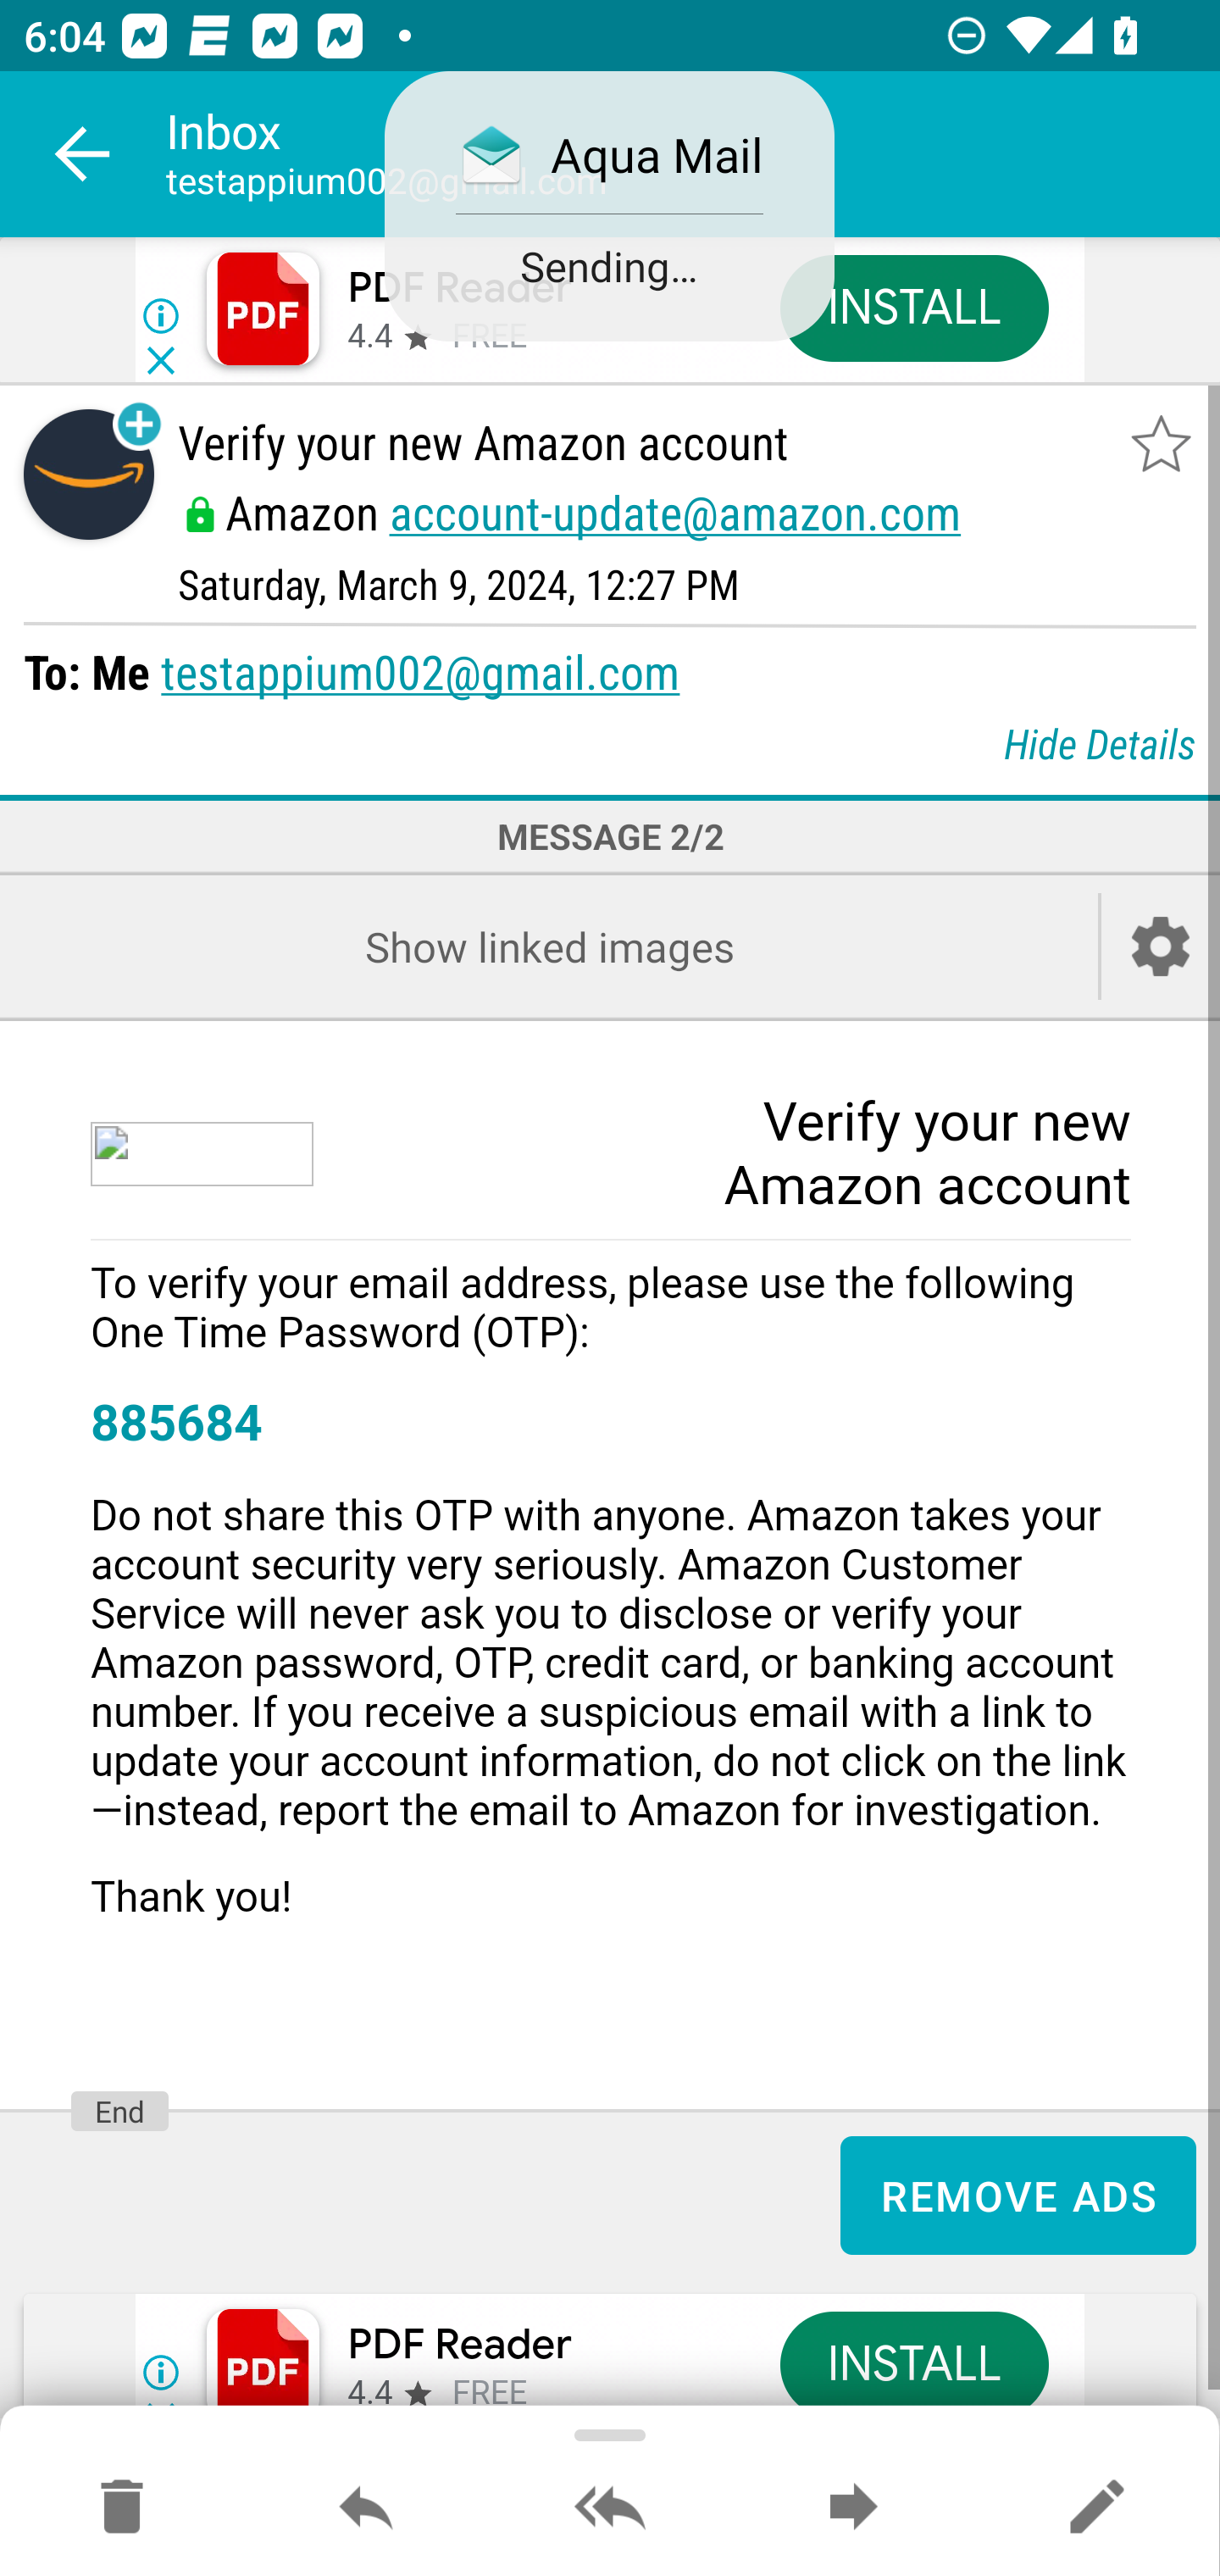 This screenshot has width=1220, height=2576. What do you see at coordinates (913, 307) in the screenshot?
I see `INSTALL` at bounding box center [913, 307].